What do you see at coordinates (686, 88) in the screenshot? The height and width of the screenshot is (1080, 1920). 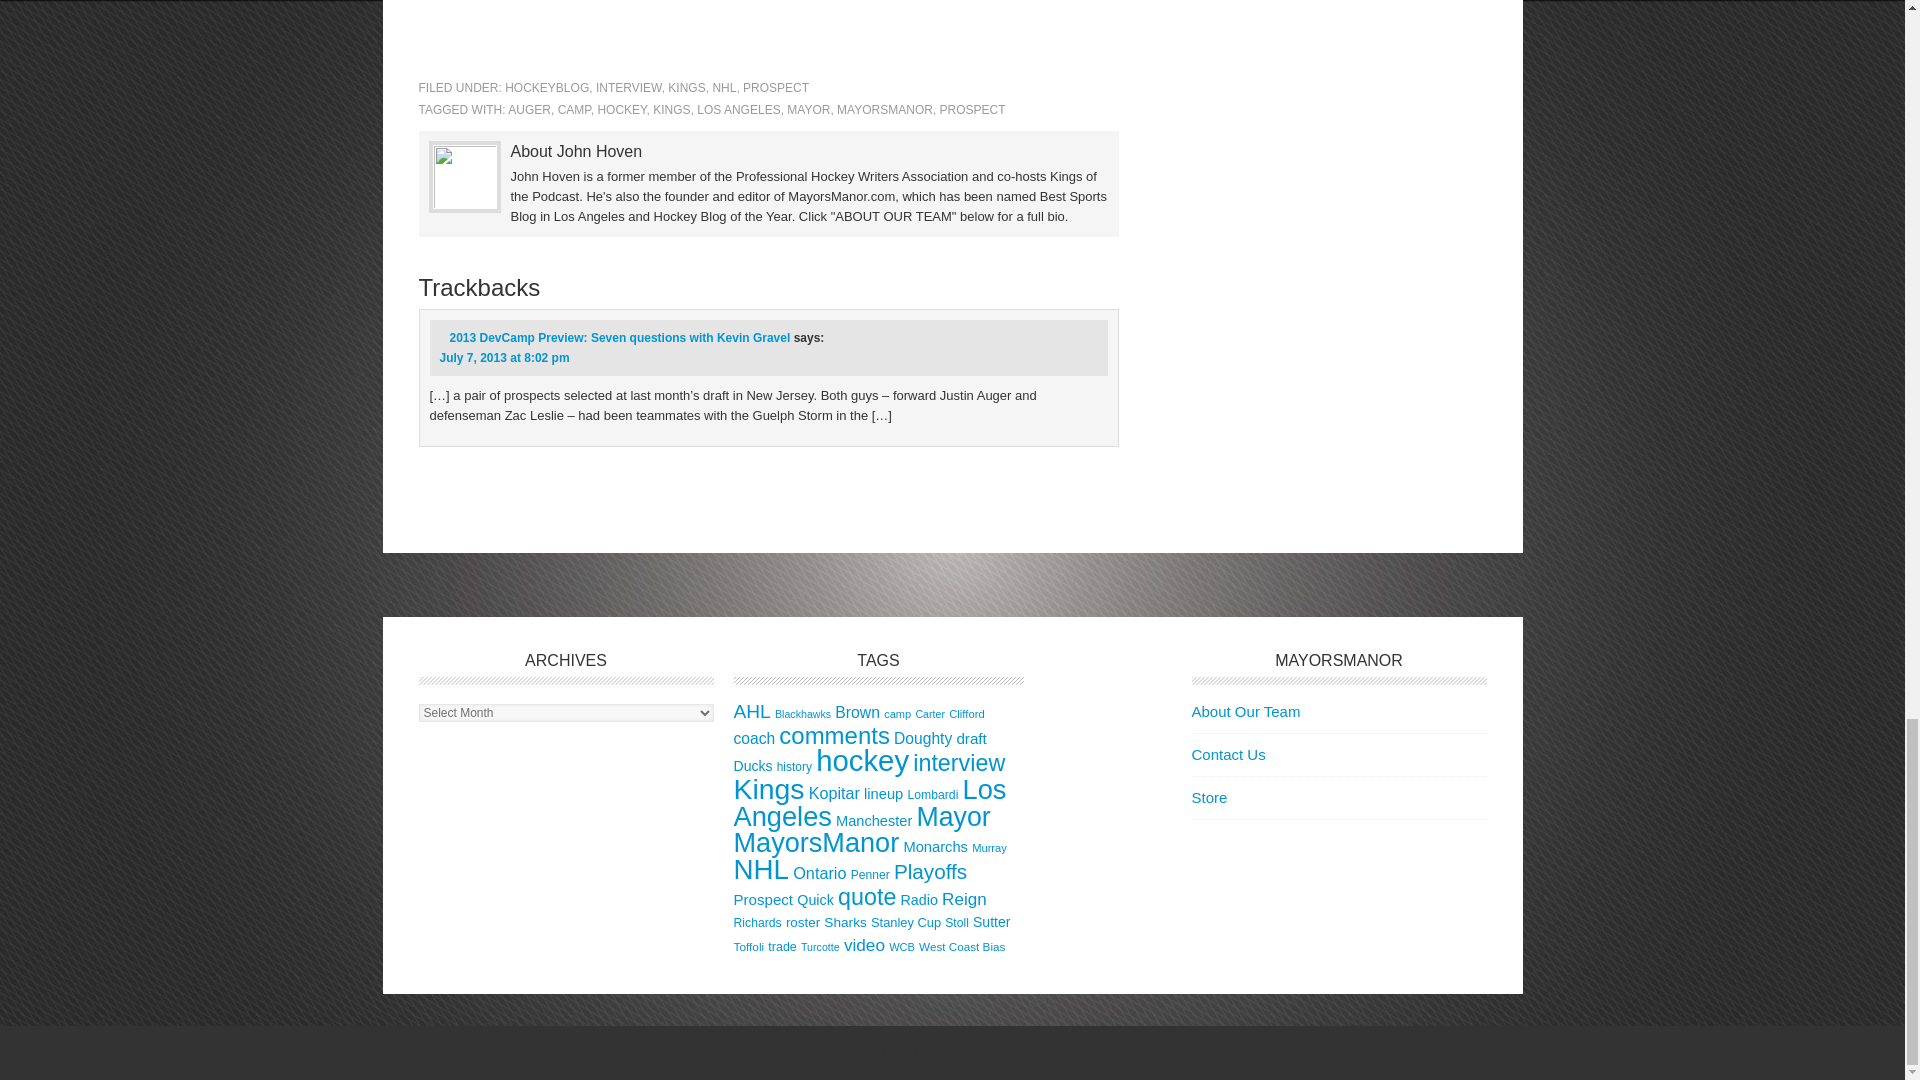 I see `KINGS` at bounding box center [686, 88].